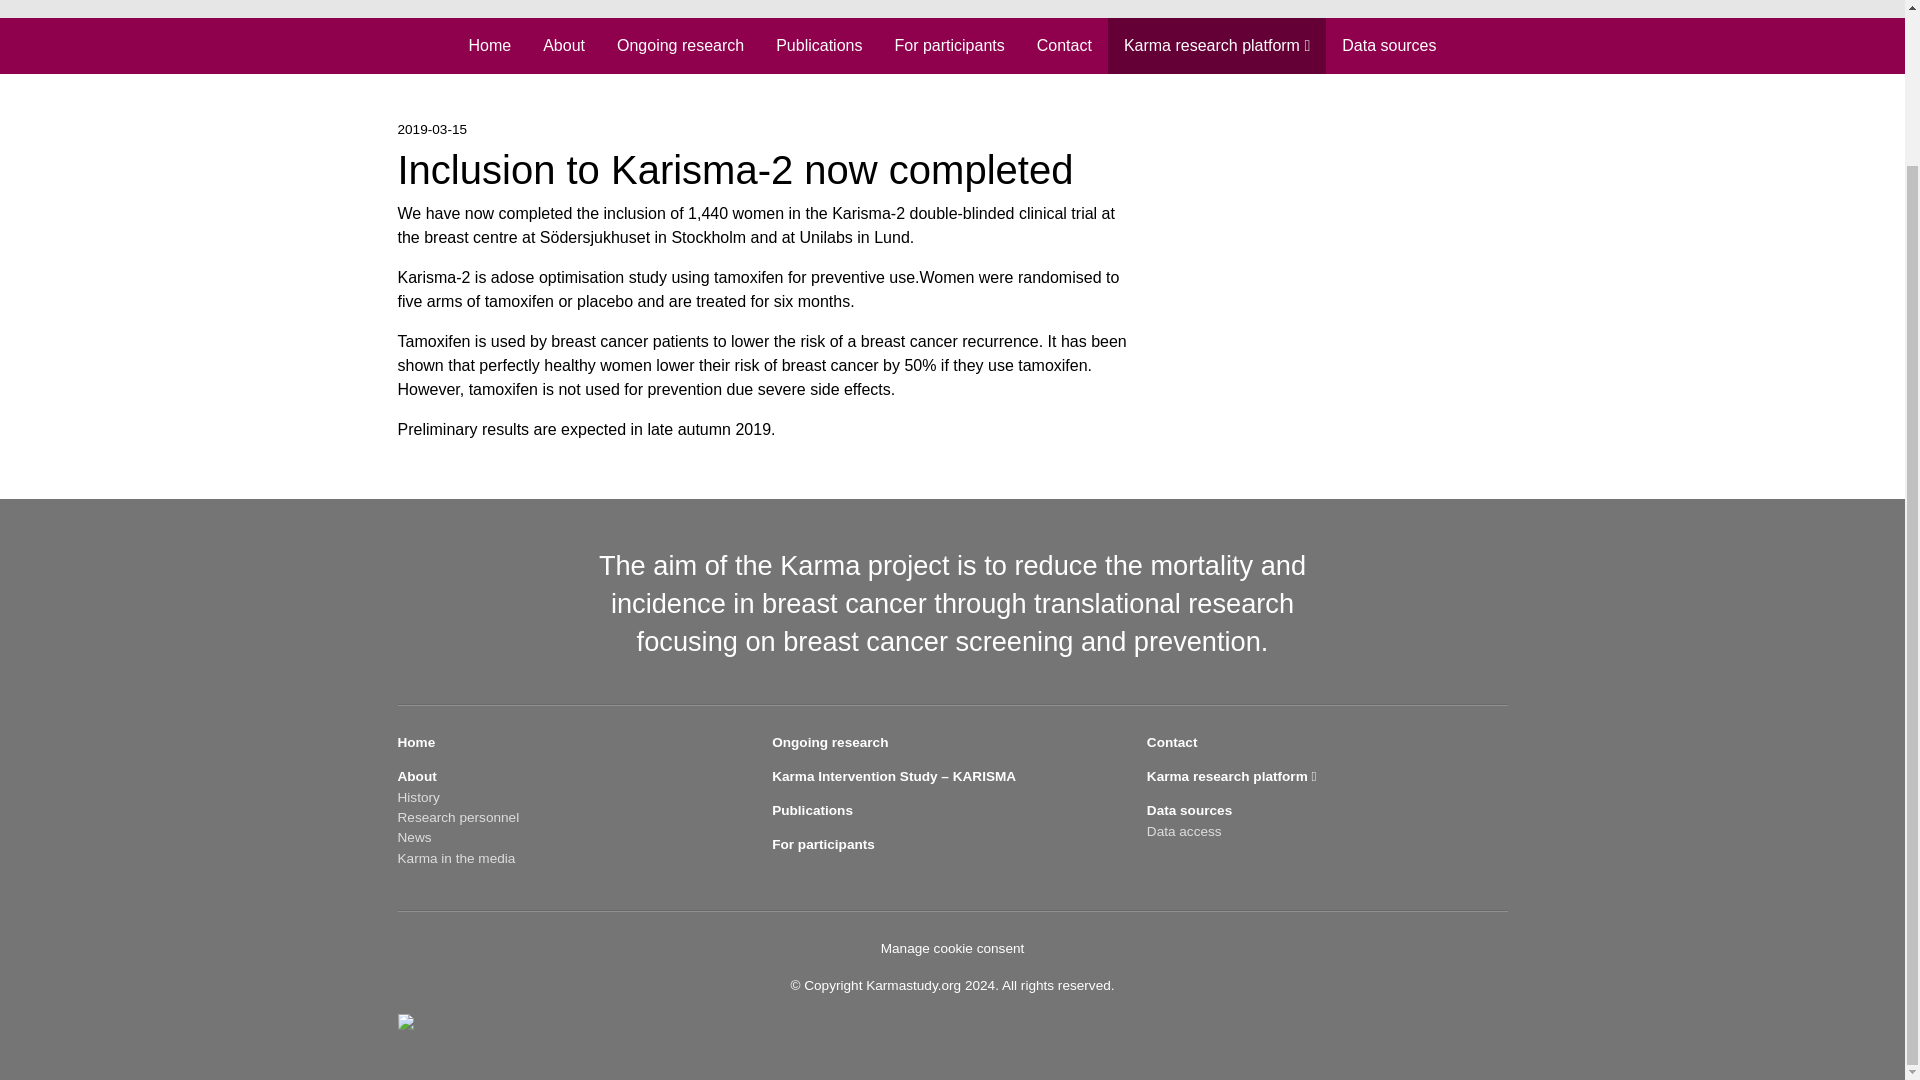  What do you see at coordinates (1388, 45) in the screenshot?
I see `Data sources` at bounding box center [1388, 45].